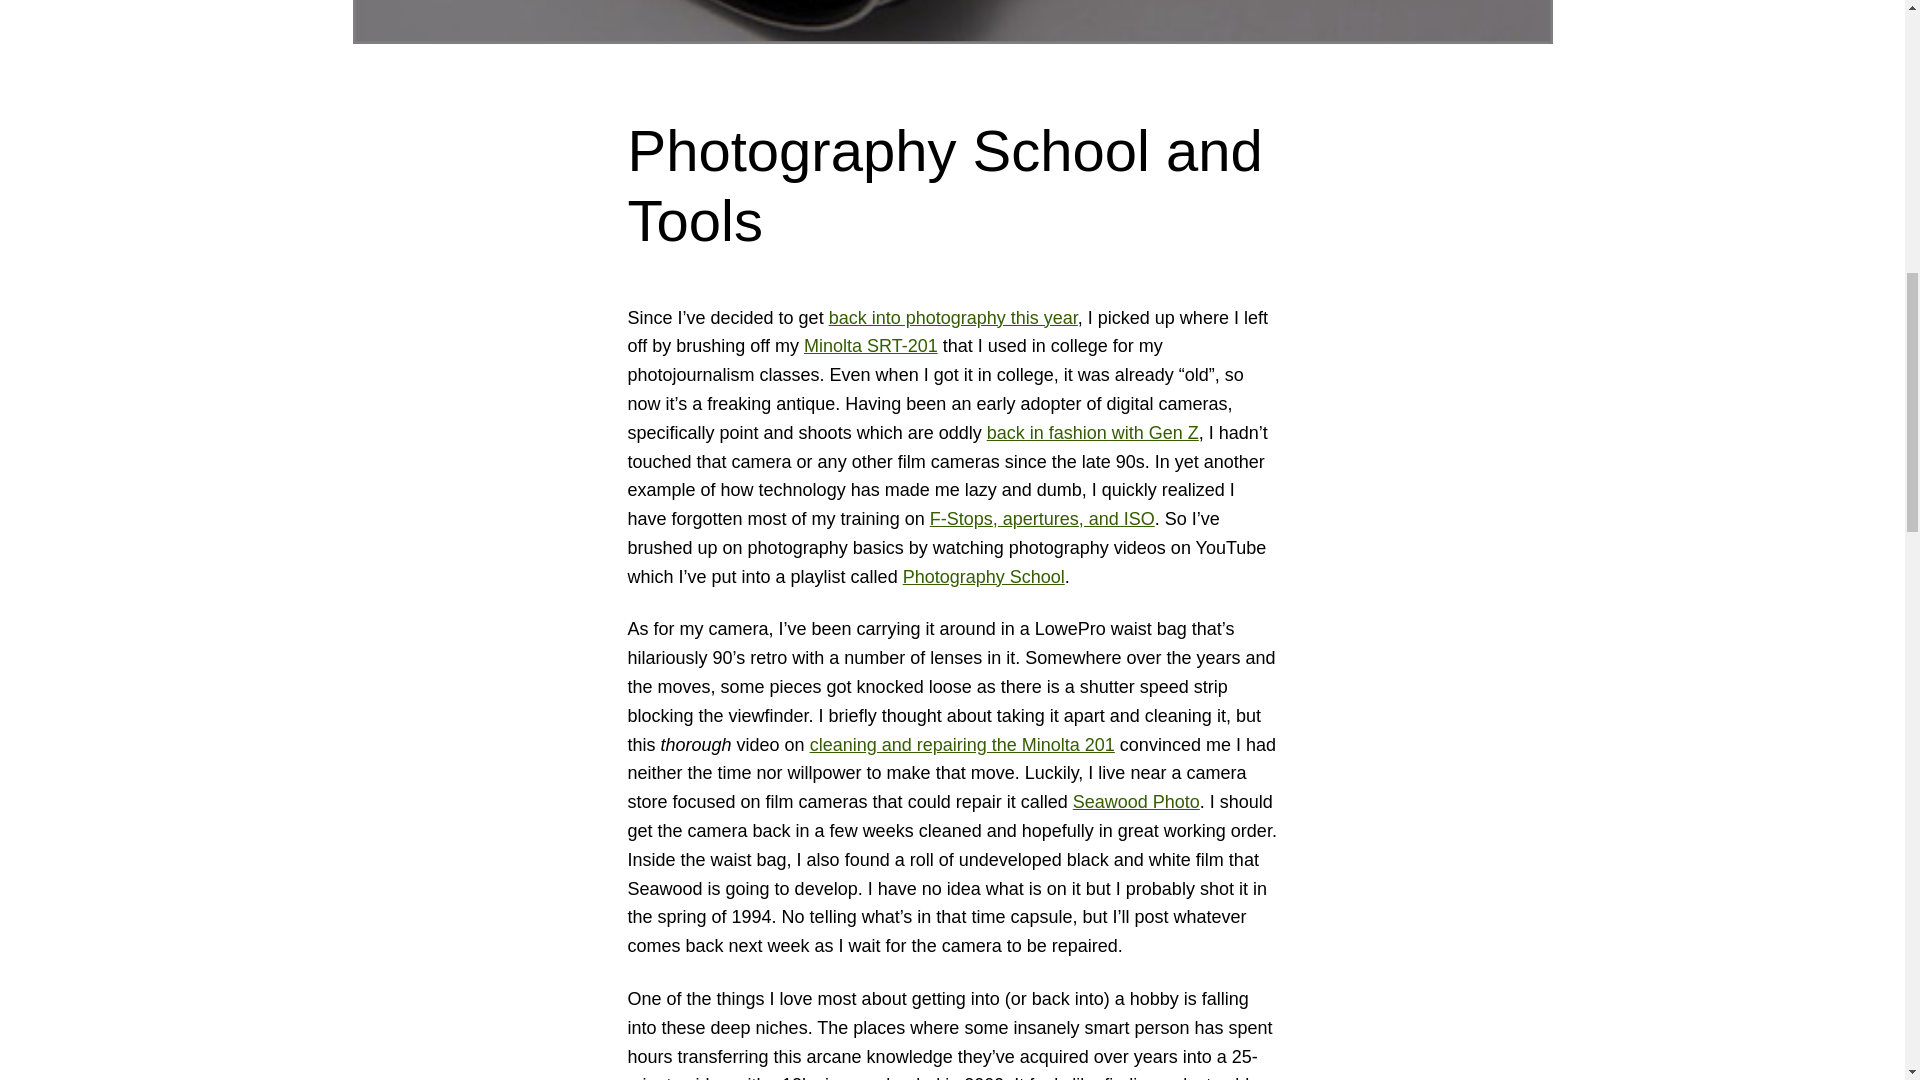  What do you see at coordinates (1136, 802) in the screenshot?
I see `Seawood Photo` at bounding box center [1136, 802].